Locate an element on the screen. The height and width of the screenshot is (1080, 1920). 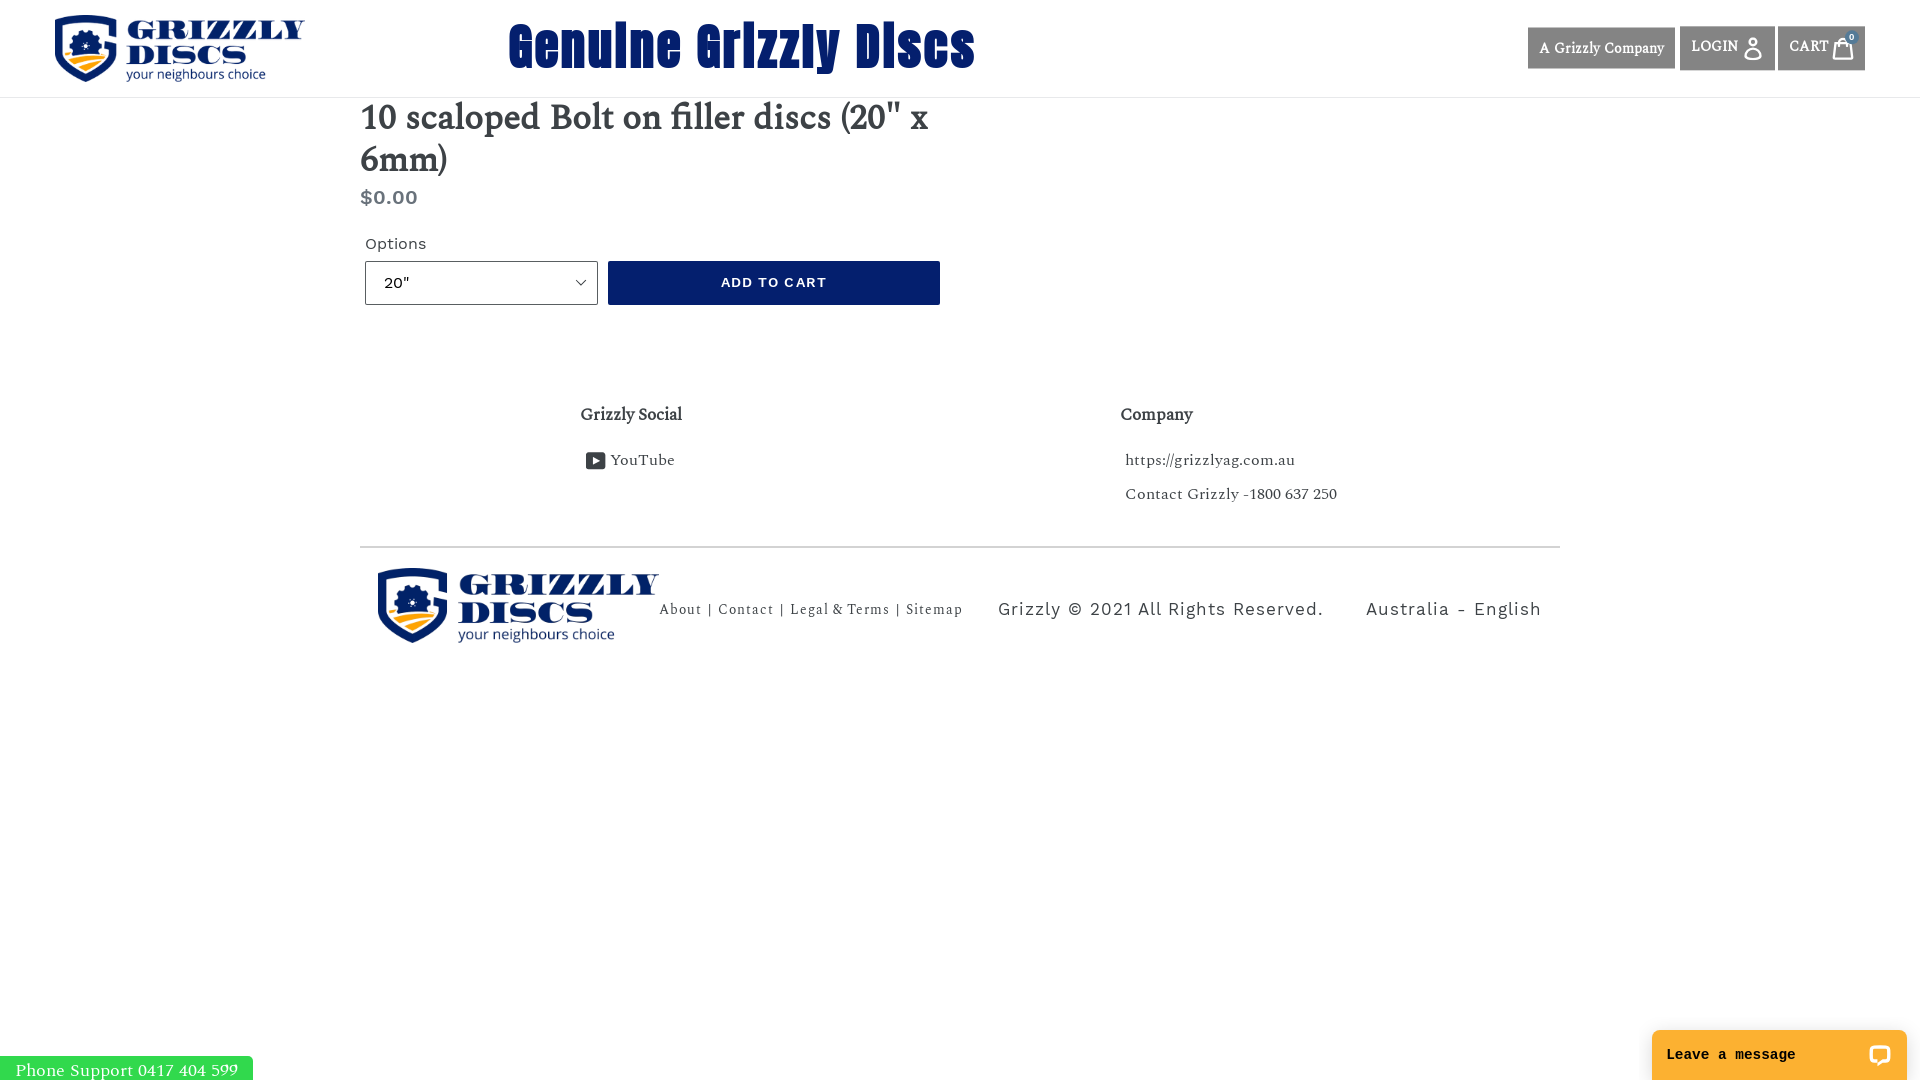
https://grizzlyag.com.au is located at coordinates (1210, 460).